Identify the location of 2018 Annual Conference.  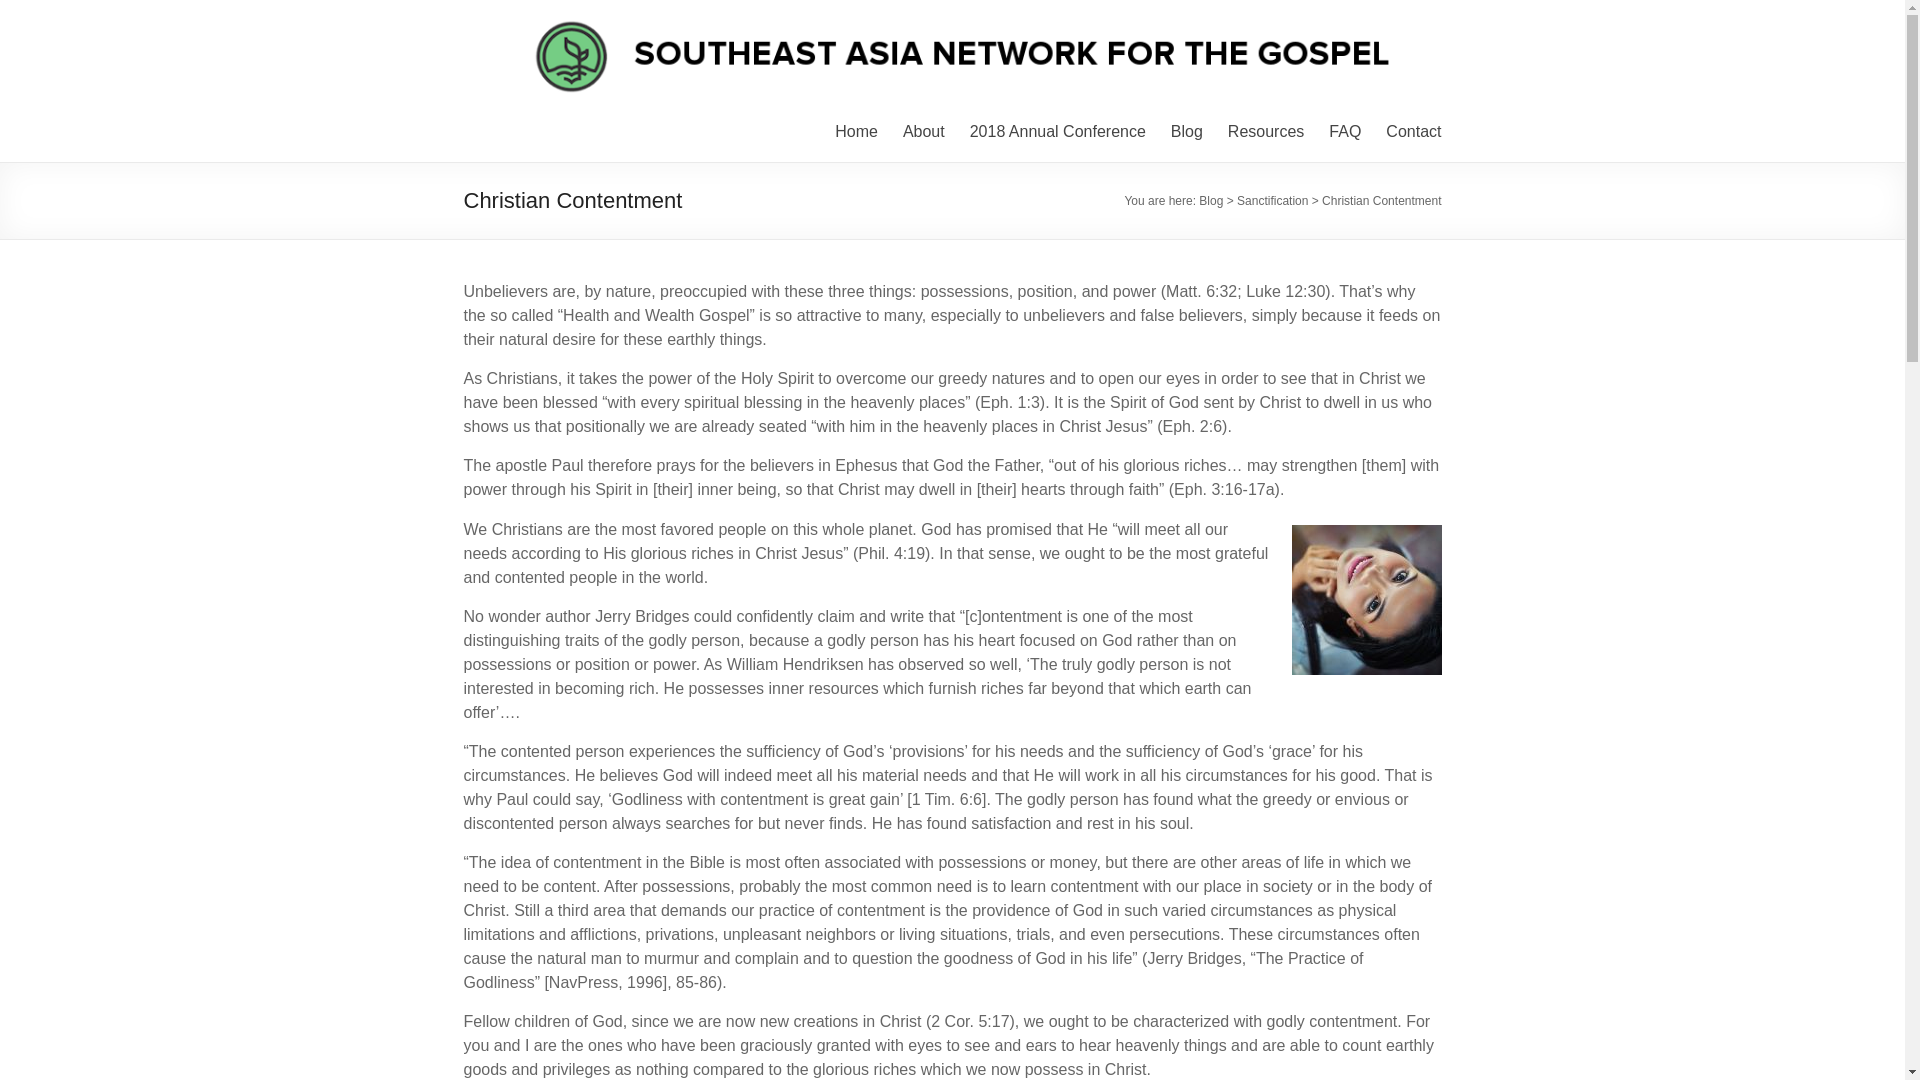
(1058, 131).